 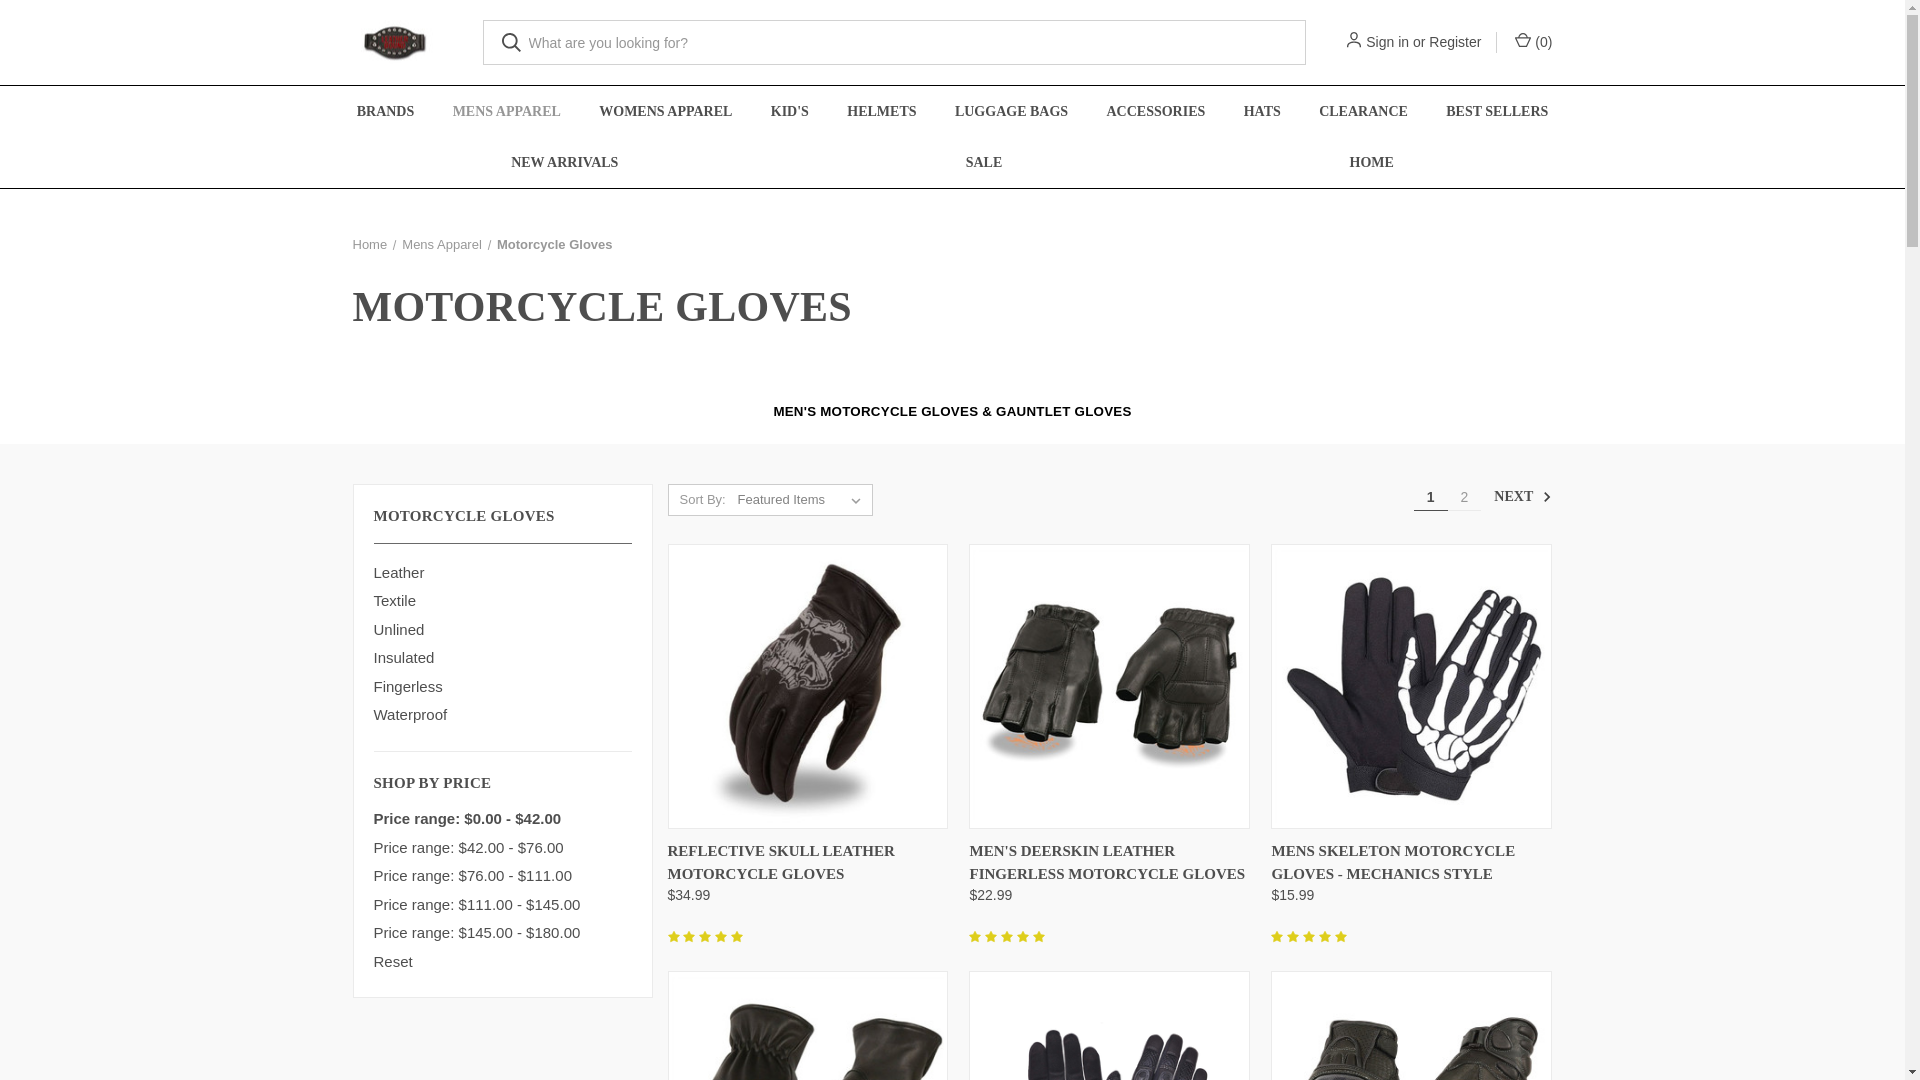 I want to click on Waterproof, so click(x=502, y=715).